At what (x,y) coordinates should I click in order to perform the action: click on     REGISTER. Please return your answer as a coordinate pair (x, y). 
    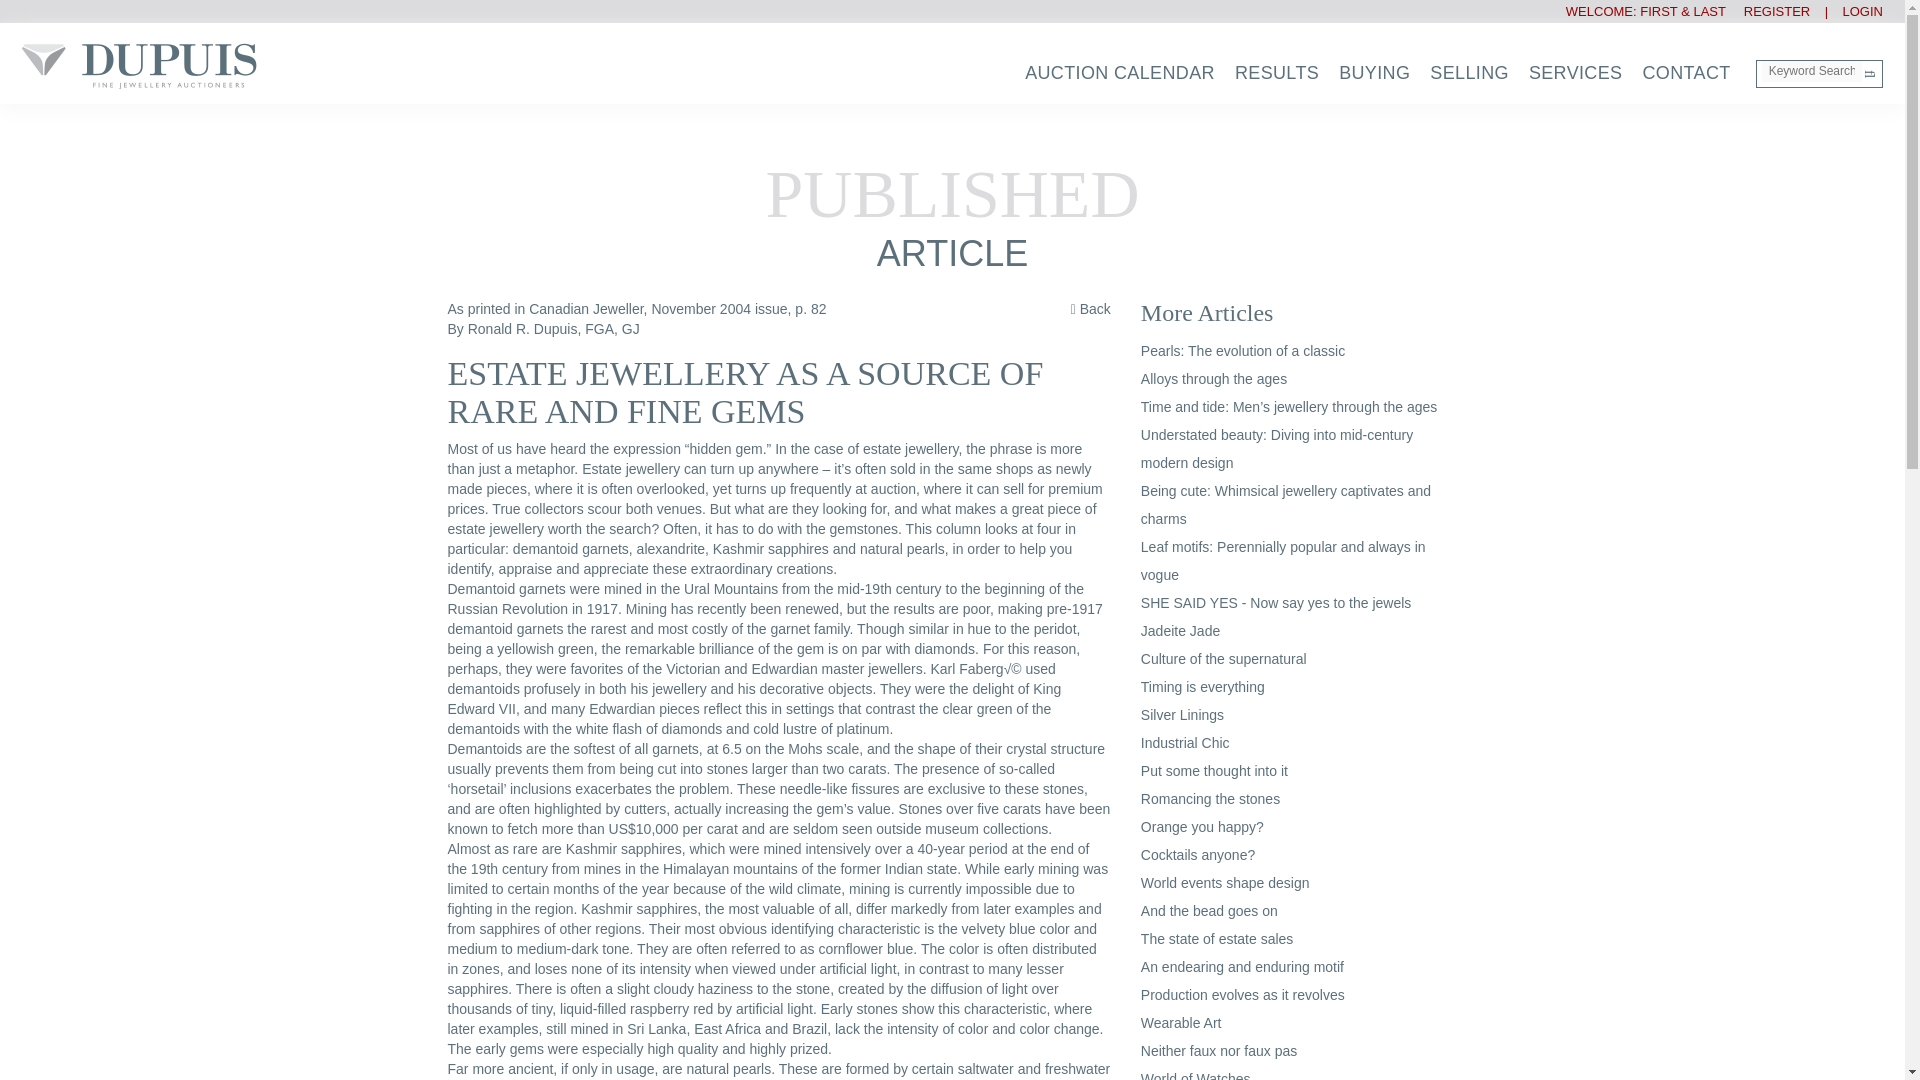
    Looking at the image, I should click on (1770, 12).